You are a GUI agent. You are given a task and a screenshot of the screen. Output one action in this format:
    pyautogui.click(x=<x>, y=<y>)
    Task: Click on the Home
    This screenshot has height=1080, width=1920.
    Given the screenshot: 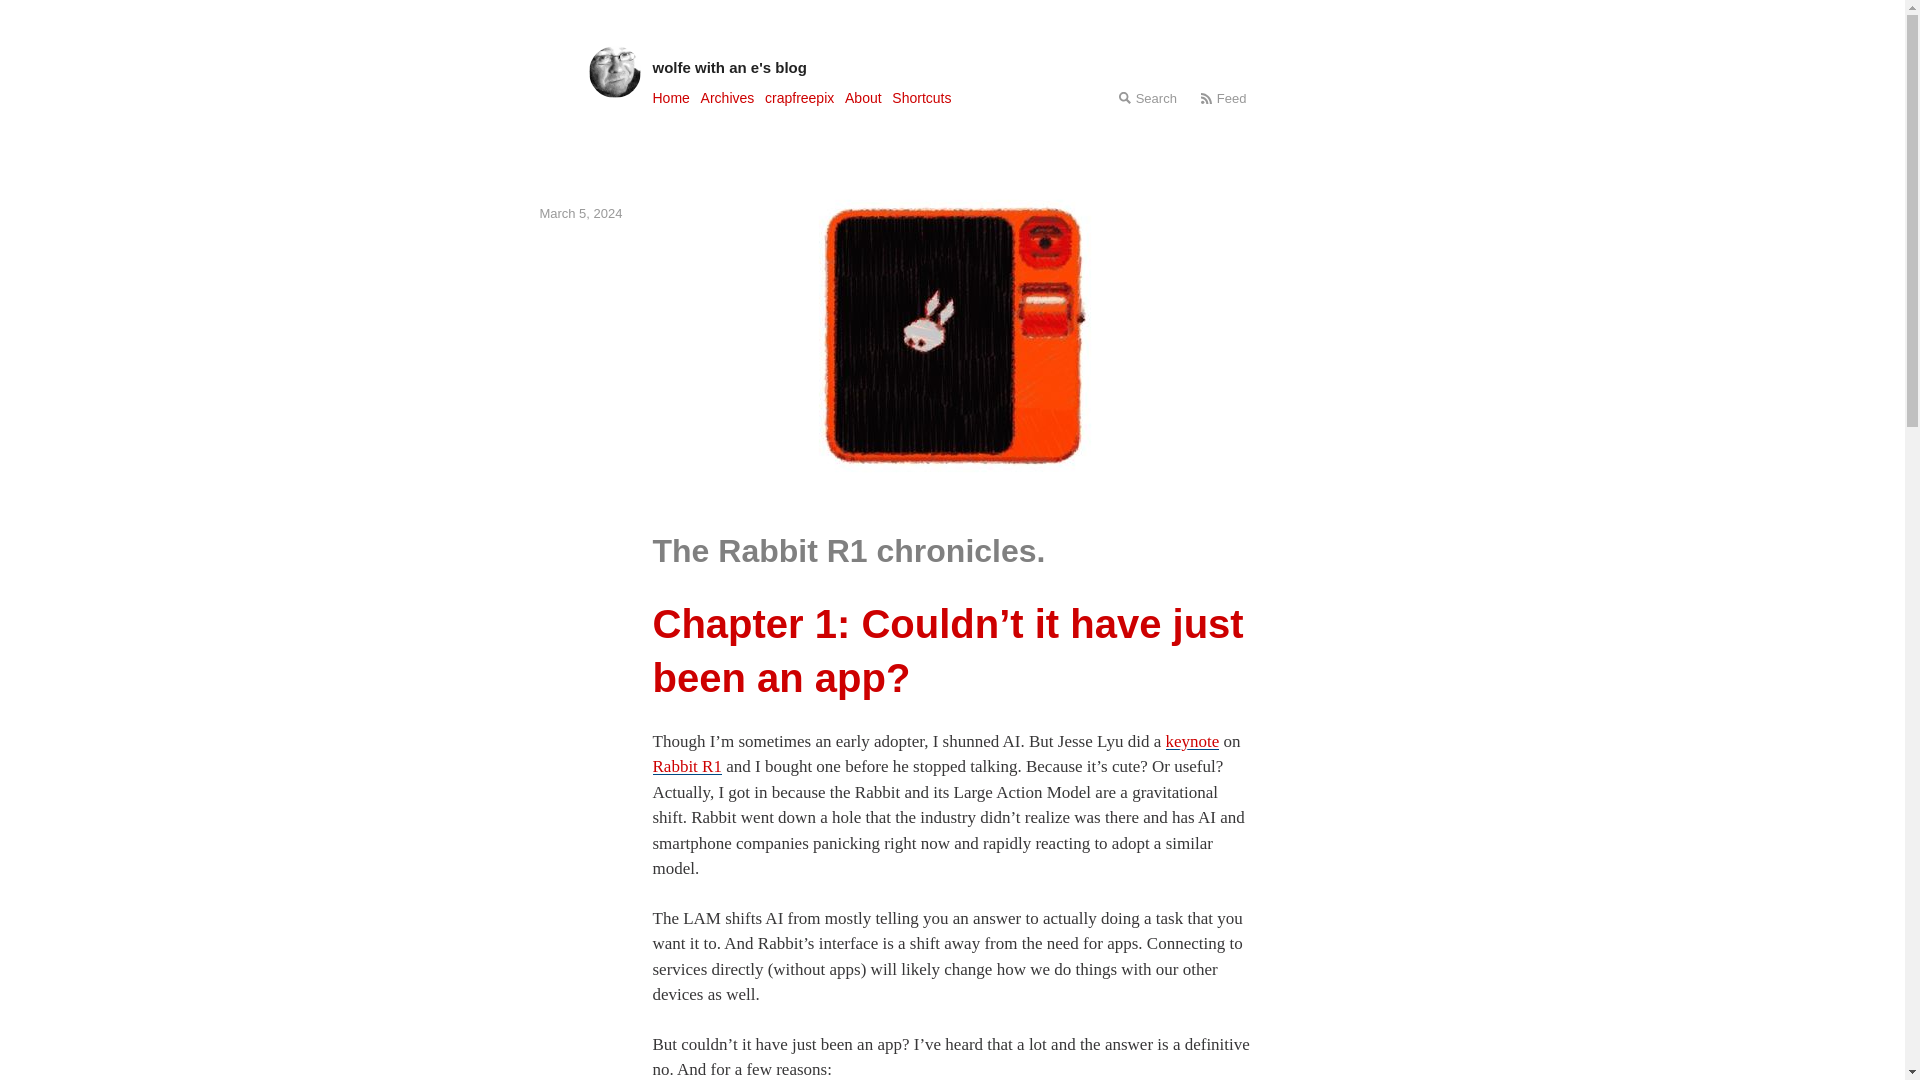 What is the action you would take?
    pyautogui.click(x=670, y=97)
    